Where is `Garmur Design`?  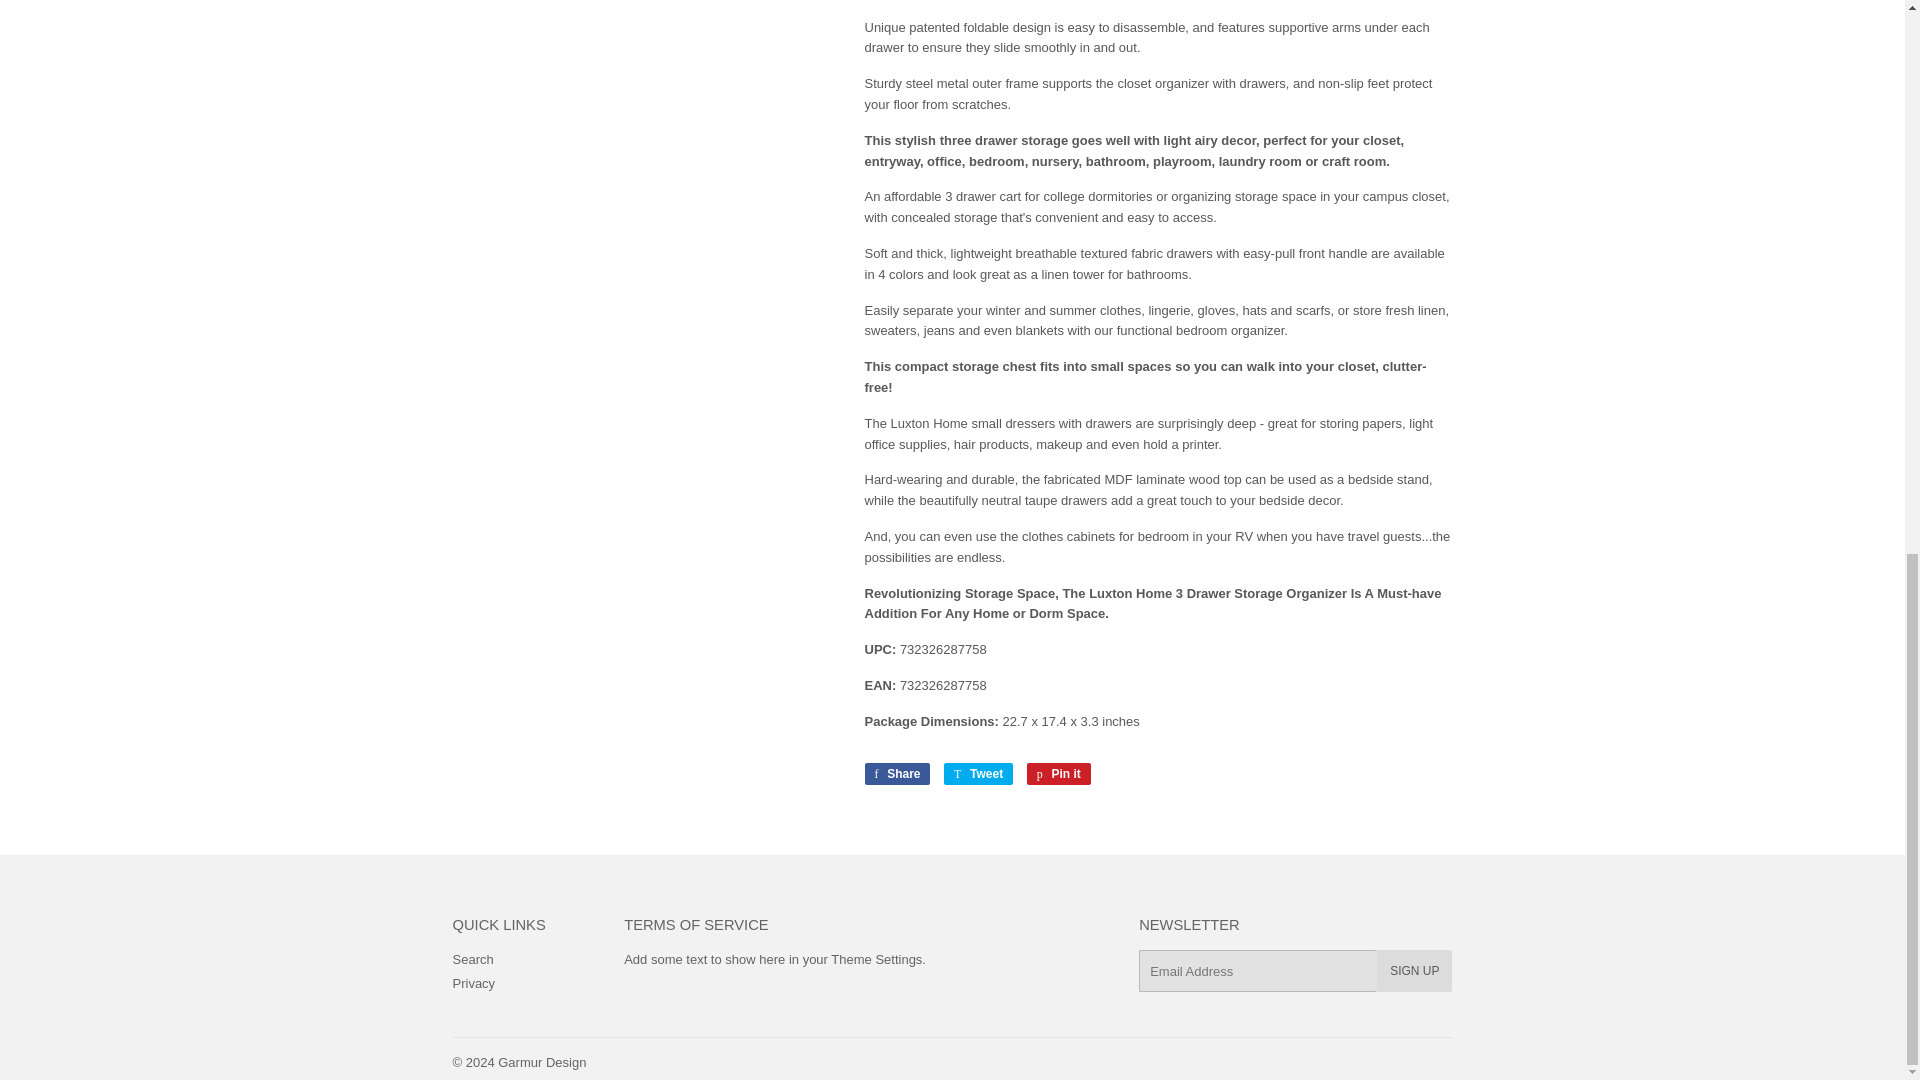
Garmur Design is located at coordinates (541, 1062).